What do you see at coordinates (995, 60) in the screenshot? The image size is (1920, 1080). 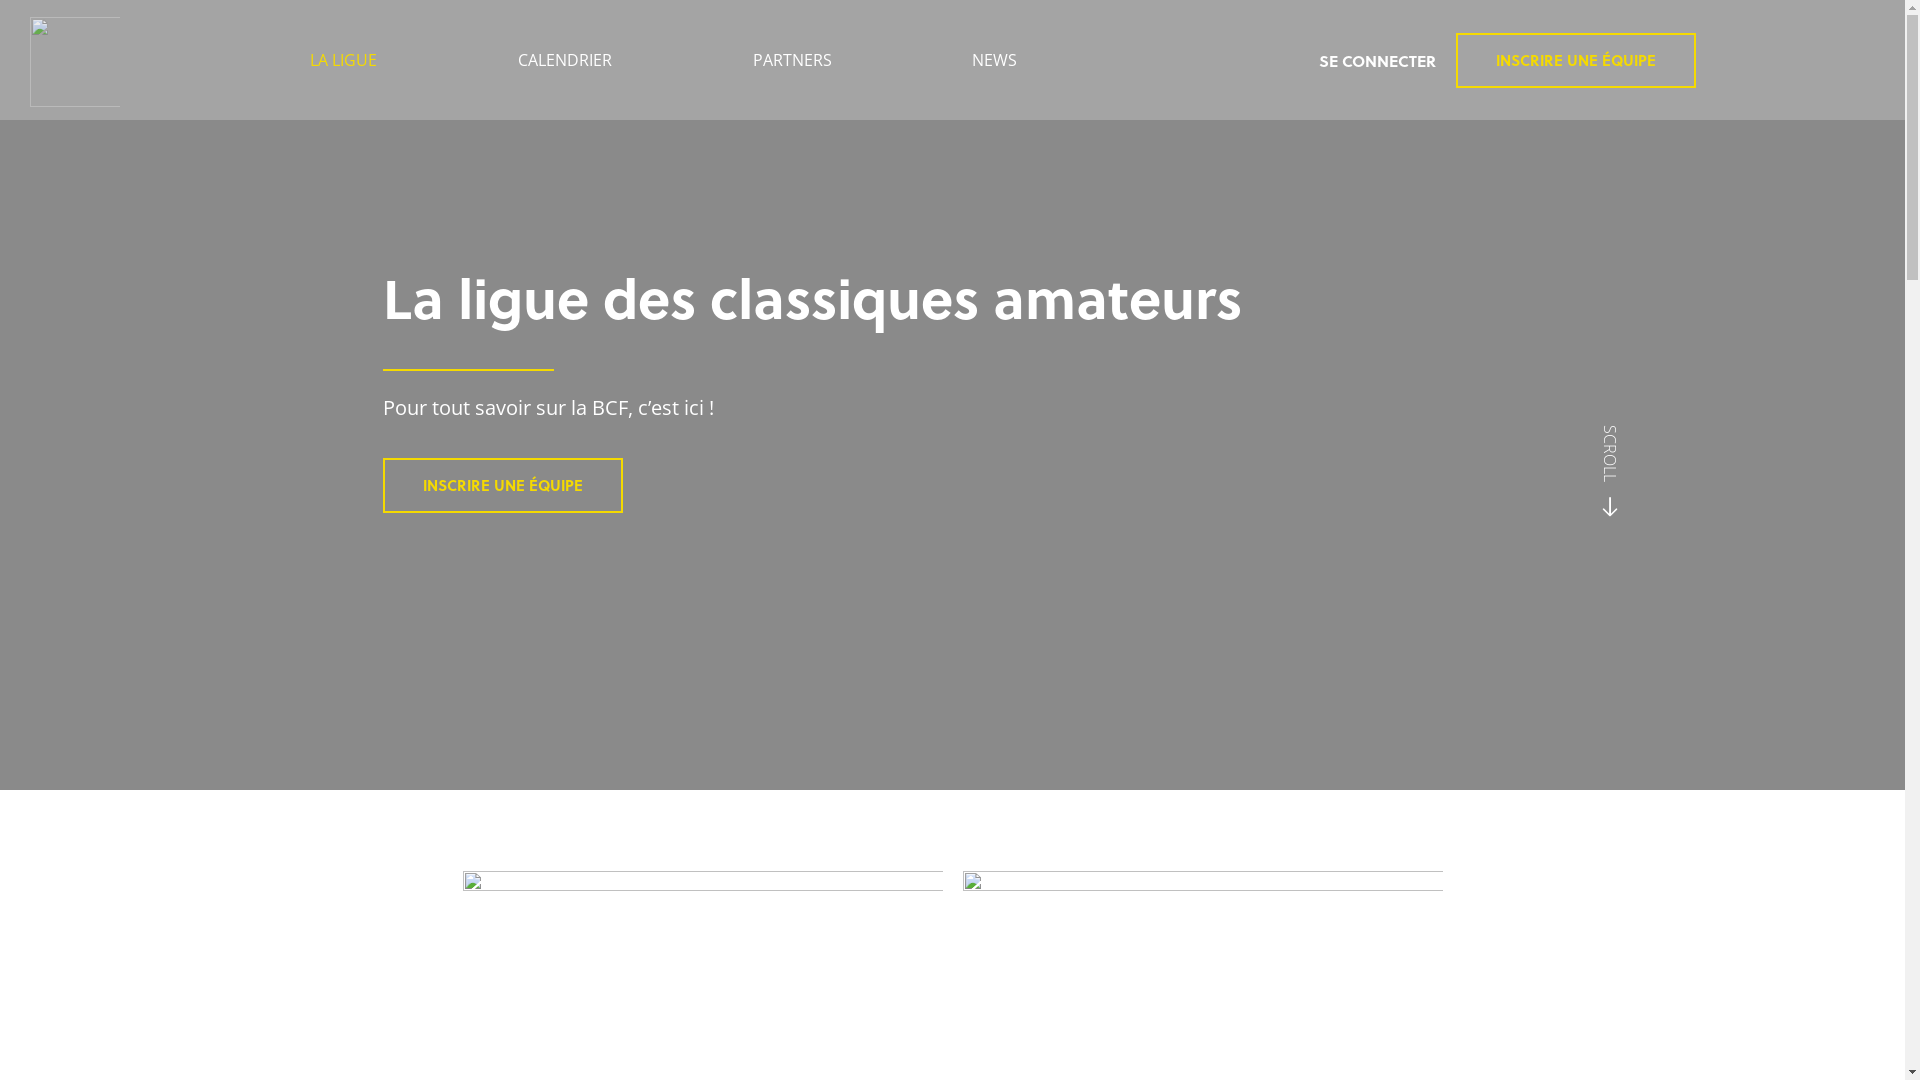 I see `NEWS` at bounding box center [995, 60].